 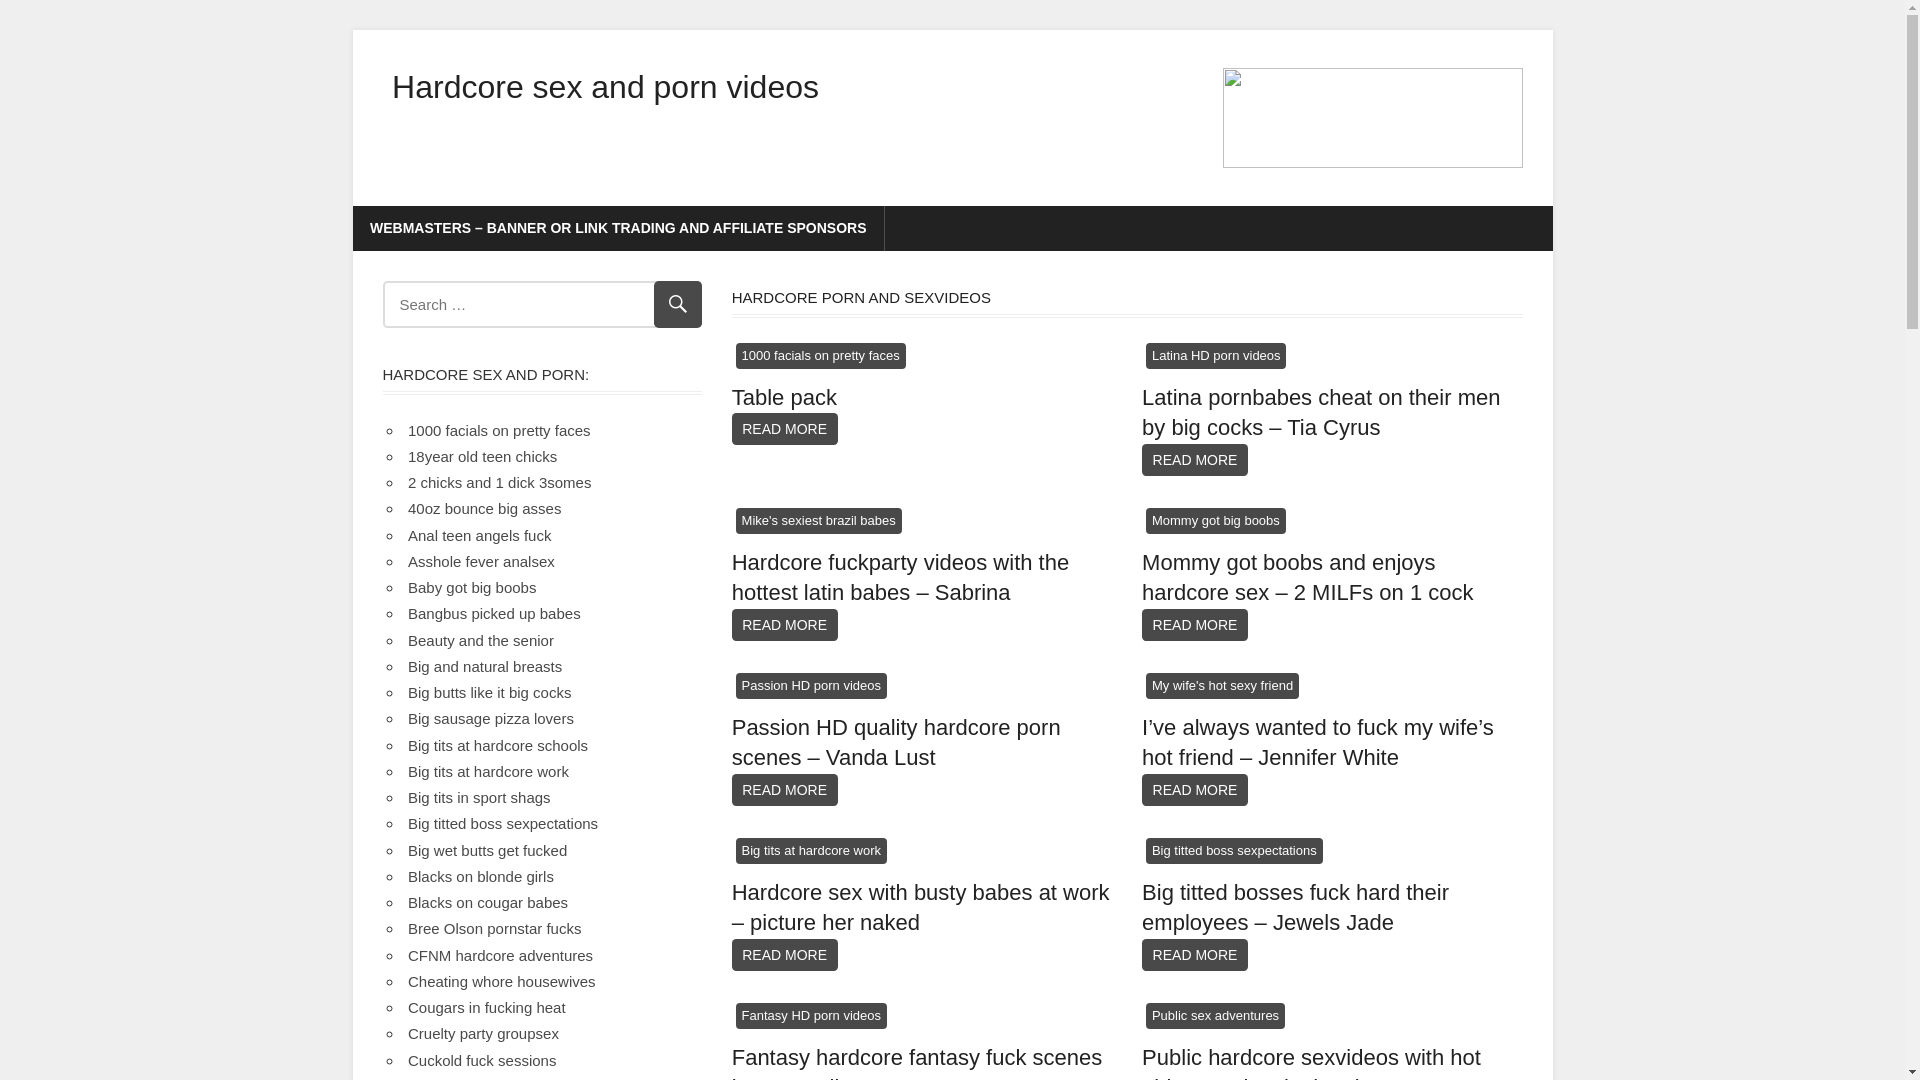 I want to click on READ MORE, so click(x=1195, y=955).